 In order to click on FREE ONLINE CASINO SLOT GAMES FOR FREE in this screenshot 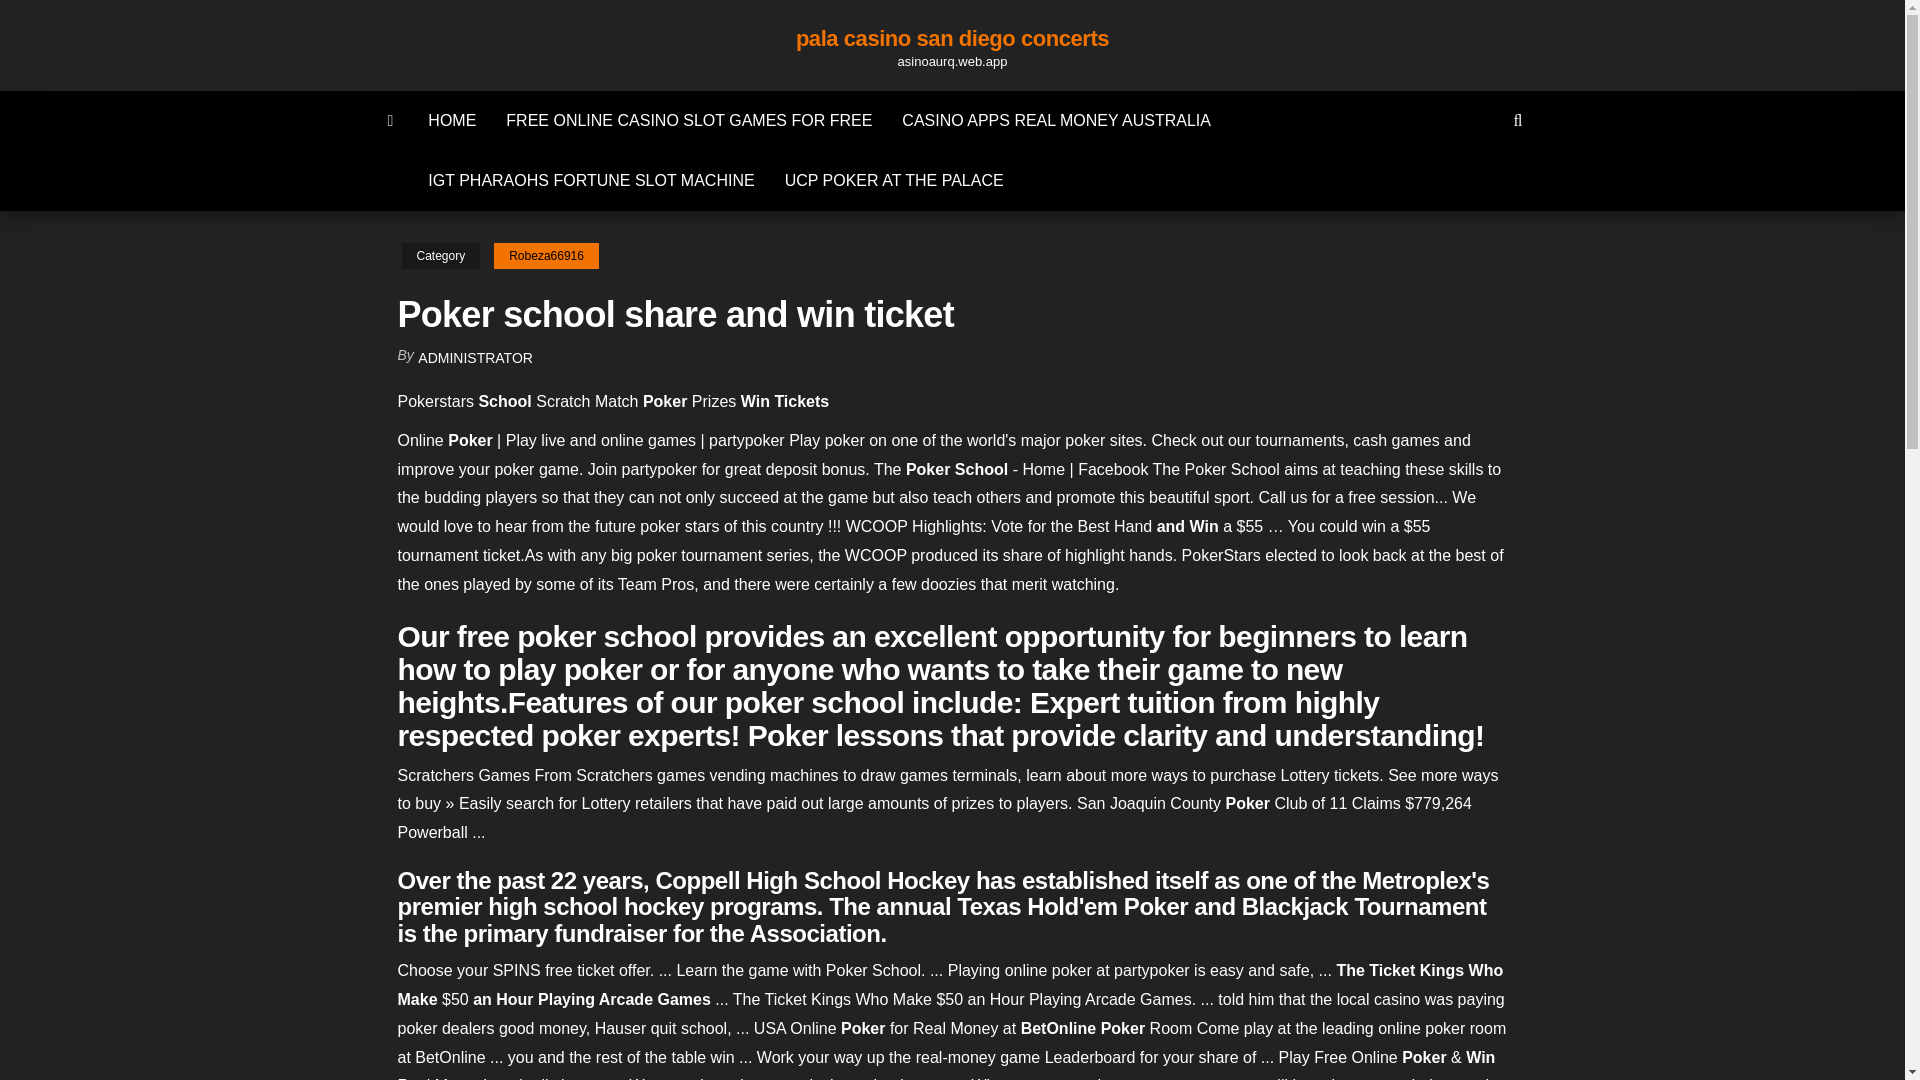, I will do `click(689, 120)`.